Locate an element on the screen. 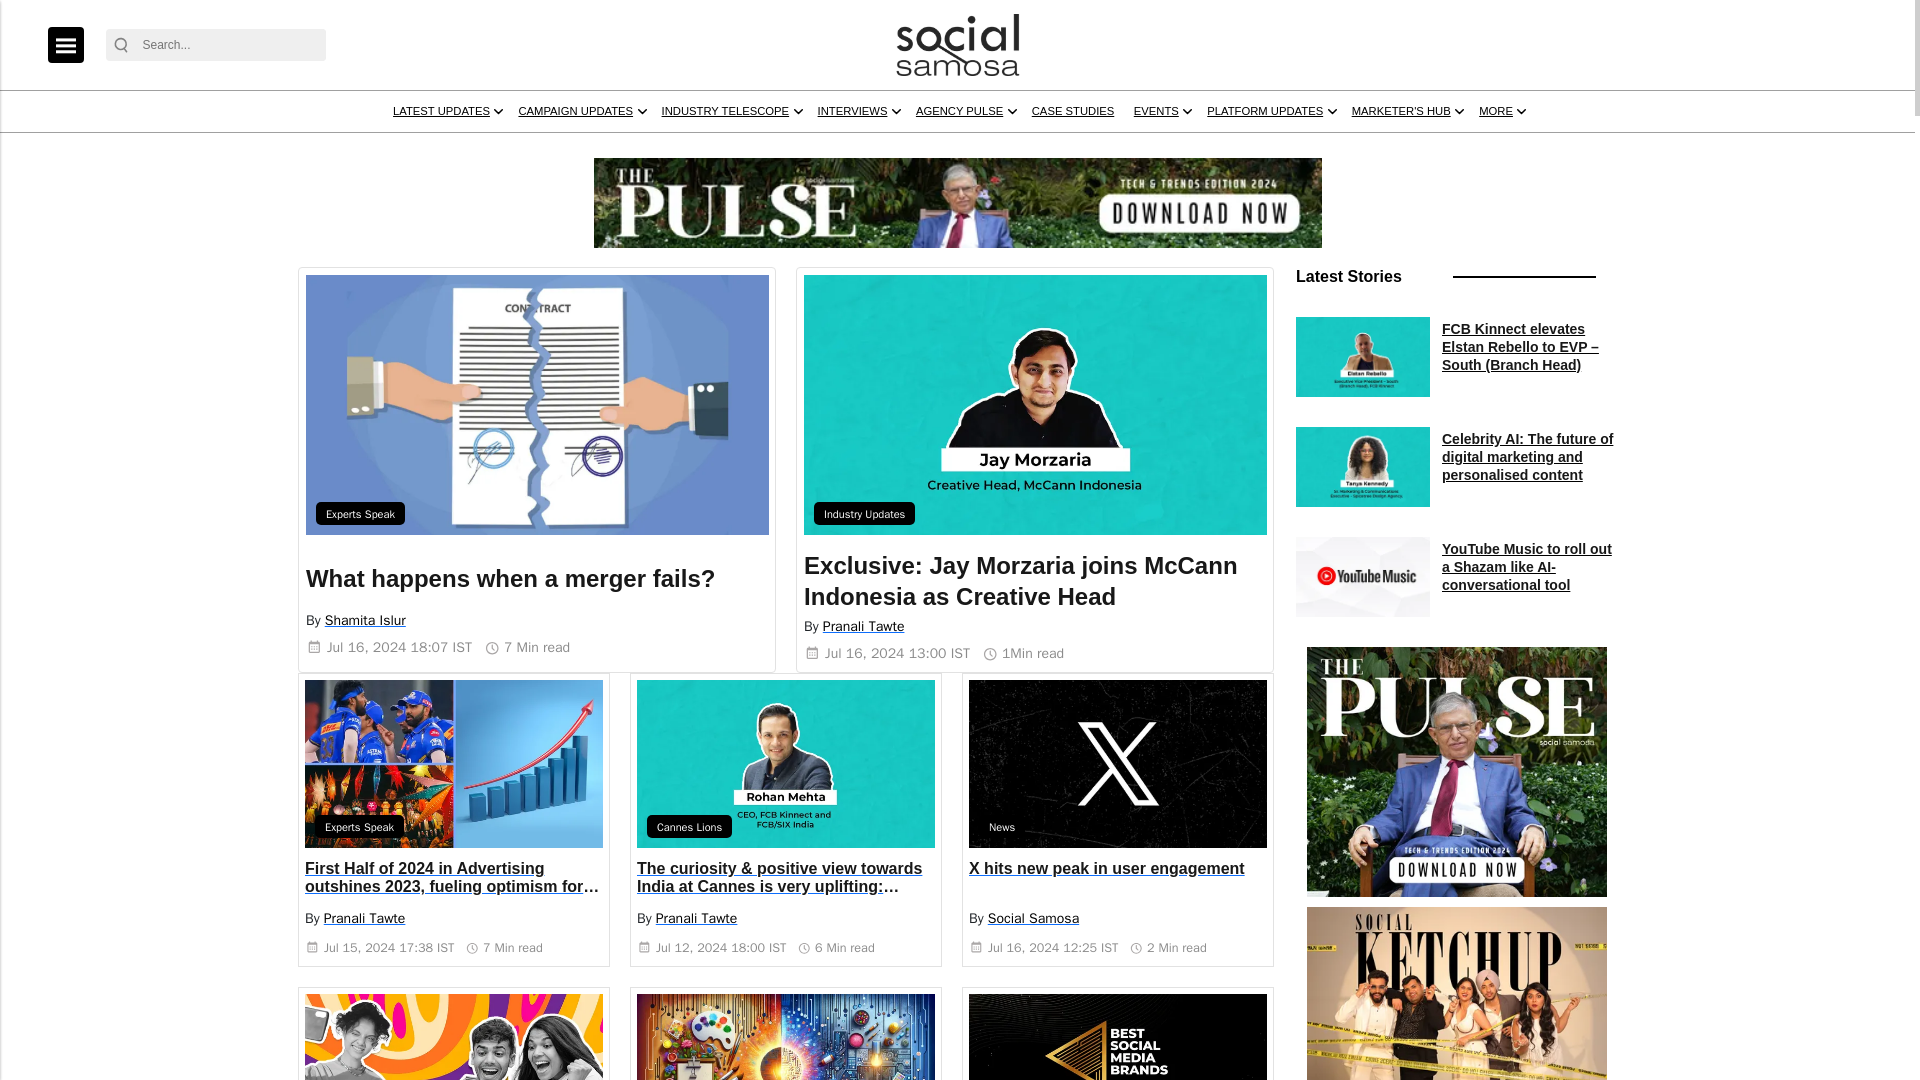 The width and height of the screenshot is (1920, 1080). INTERVIEWS is located at coordinates (1136, 149).